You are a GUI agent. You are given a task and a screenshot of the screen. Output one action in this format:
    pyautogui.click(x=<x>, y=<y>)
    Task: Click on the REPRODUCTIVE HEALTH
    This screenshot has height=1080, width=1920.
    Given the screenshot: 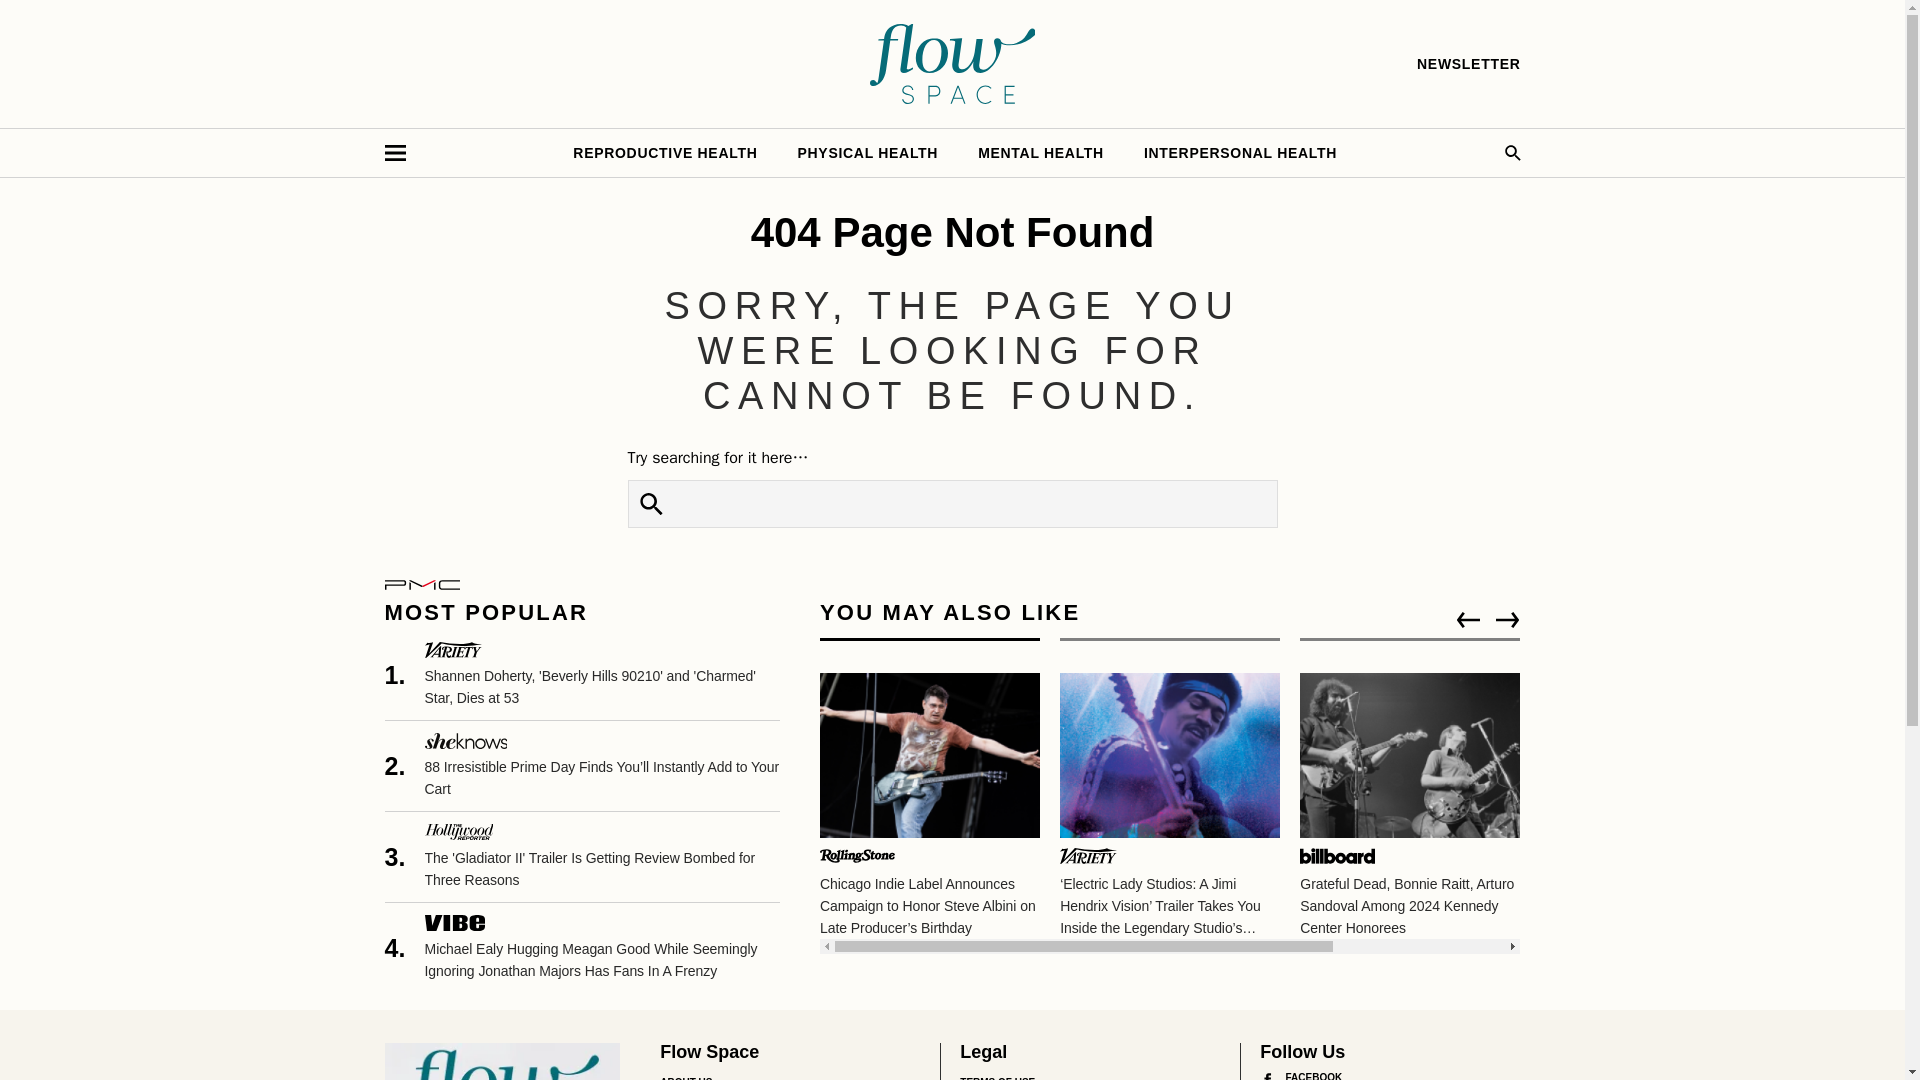 What is the action you would take?
    pyautogui.click(x=664, y=152)
    